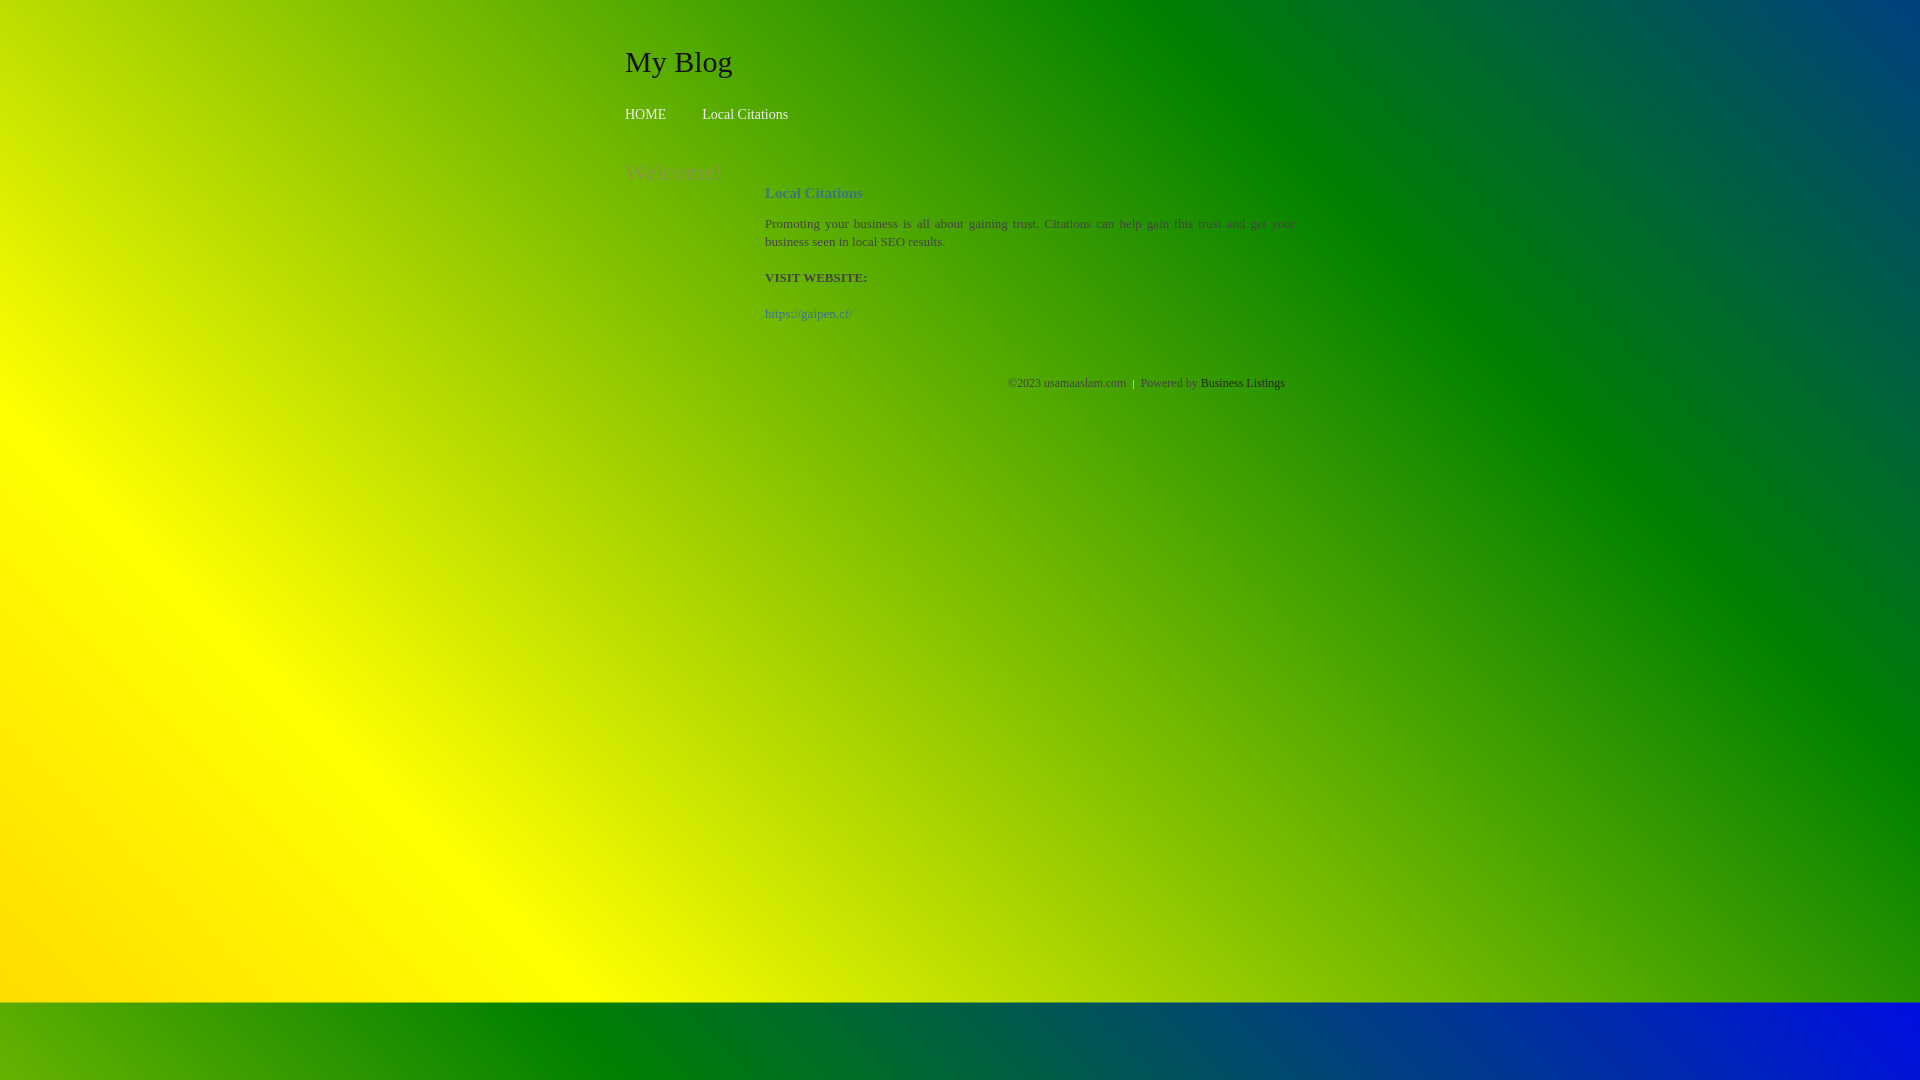 The image size is (1920, 1080). What do you see at coordinates (646, 114) in the screenshot?
I see `HOME` at bounding box center [646, 114].